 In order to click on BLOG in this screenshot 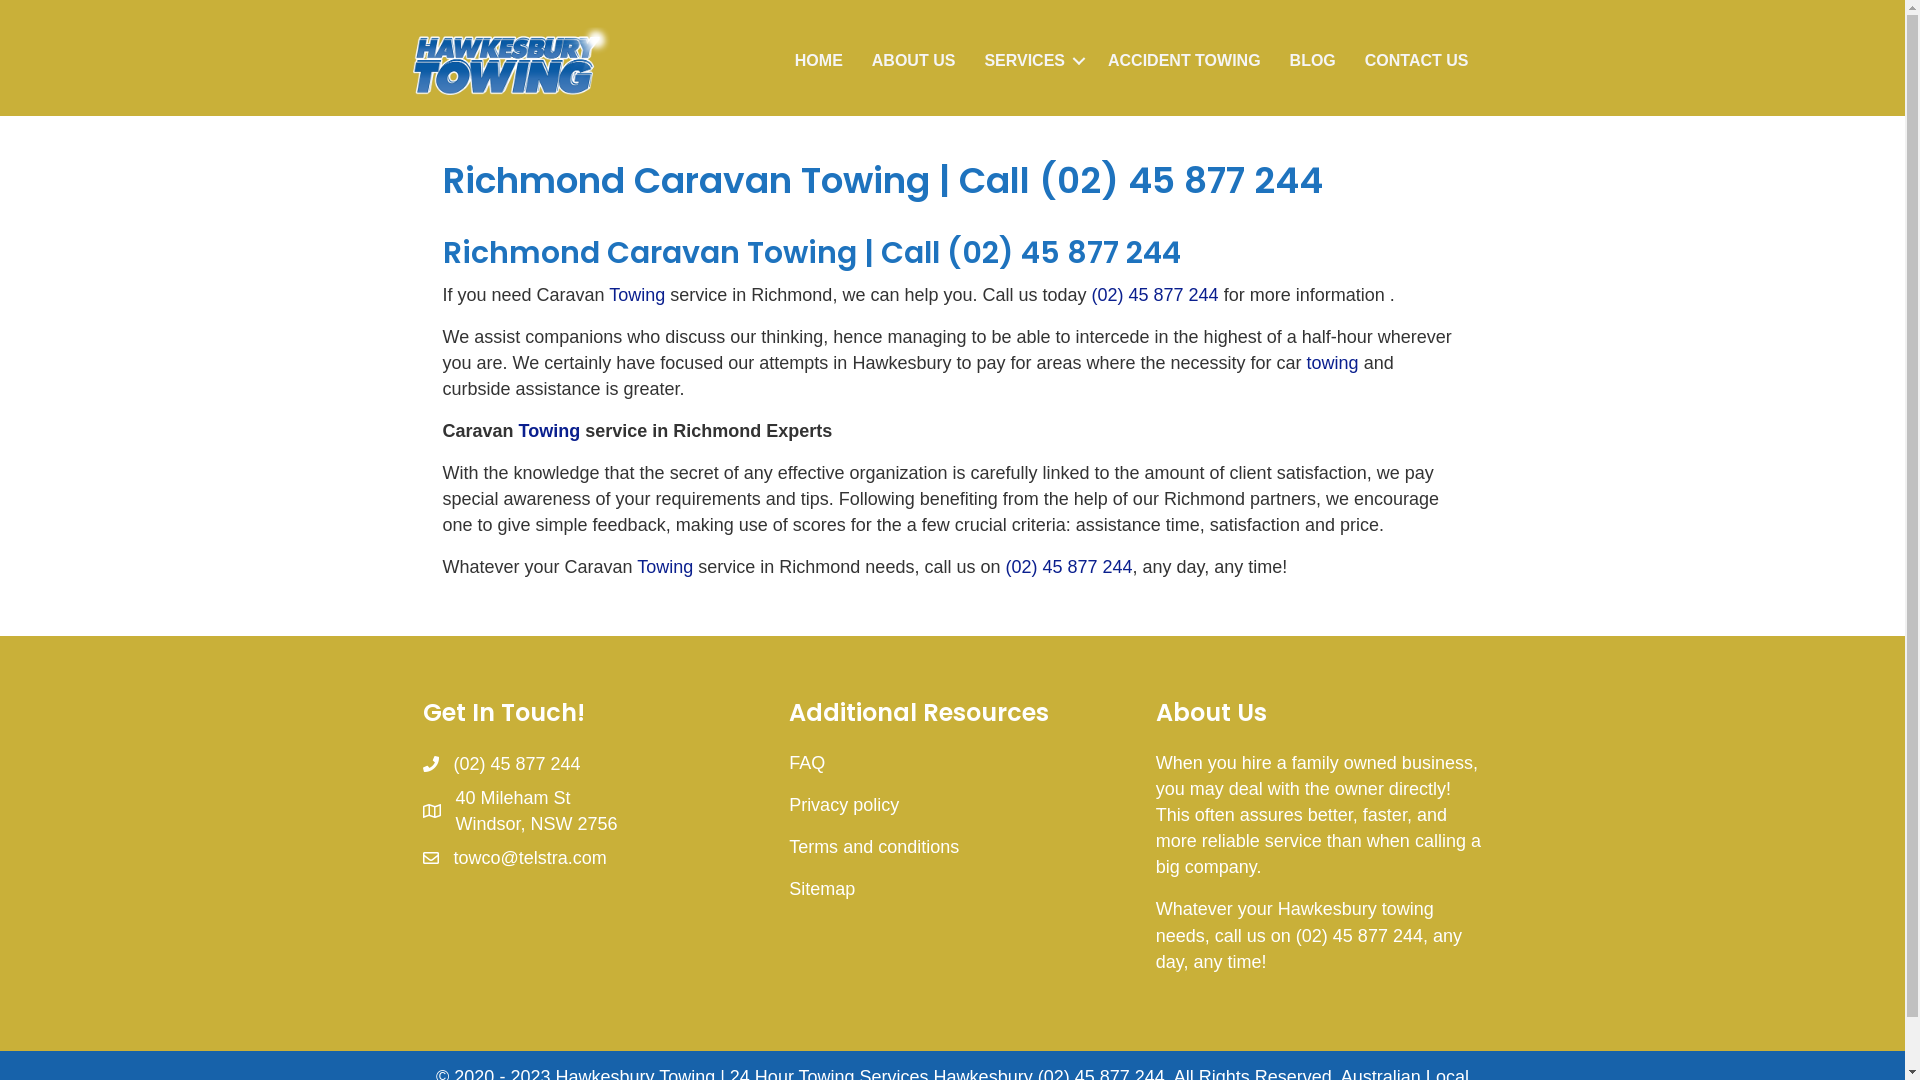, I will do `click(1313, 60)`.